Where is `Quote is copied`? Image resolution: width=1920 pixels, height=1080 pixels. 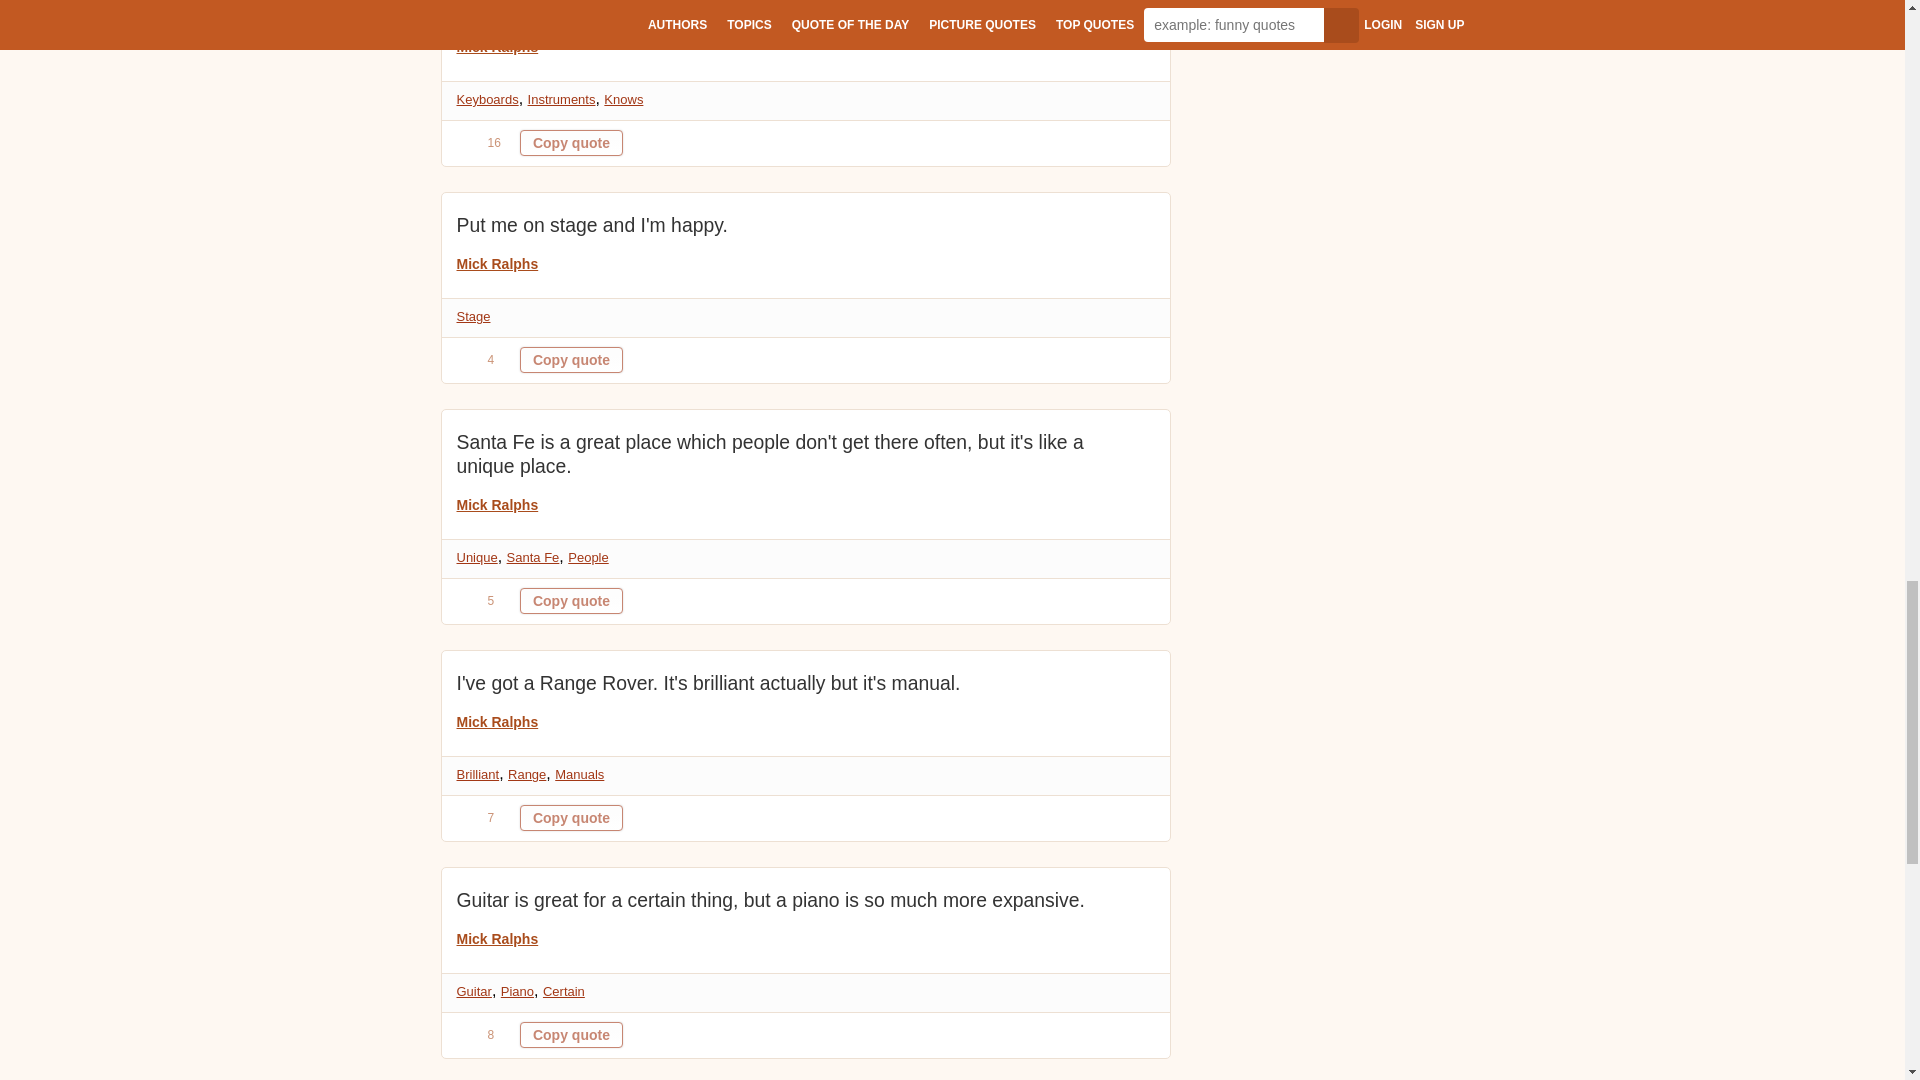
Quote is copied is located at coordinates (571, 142).